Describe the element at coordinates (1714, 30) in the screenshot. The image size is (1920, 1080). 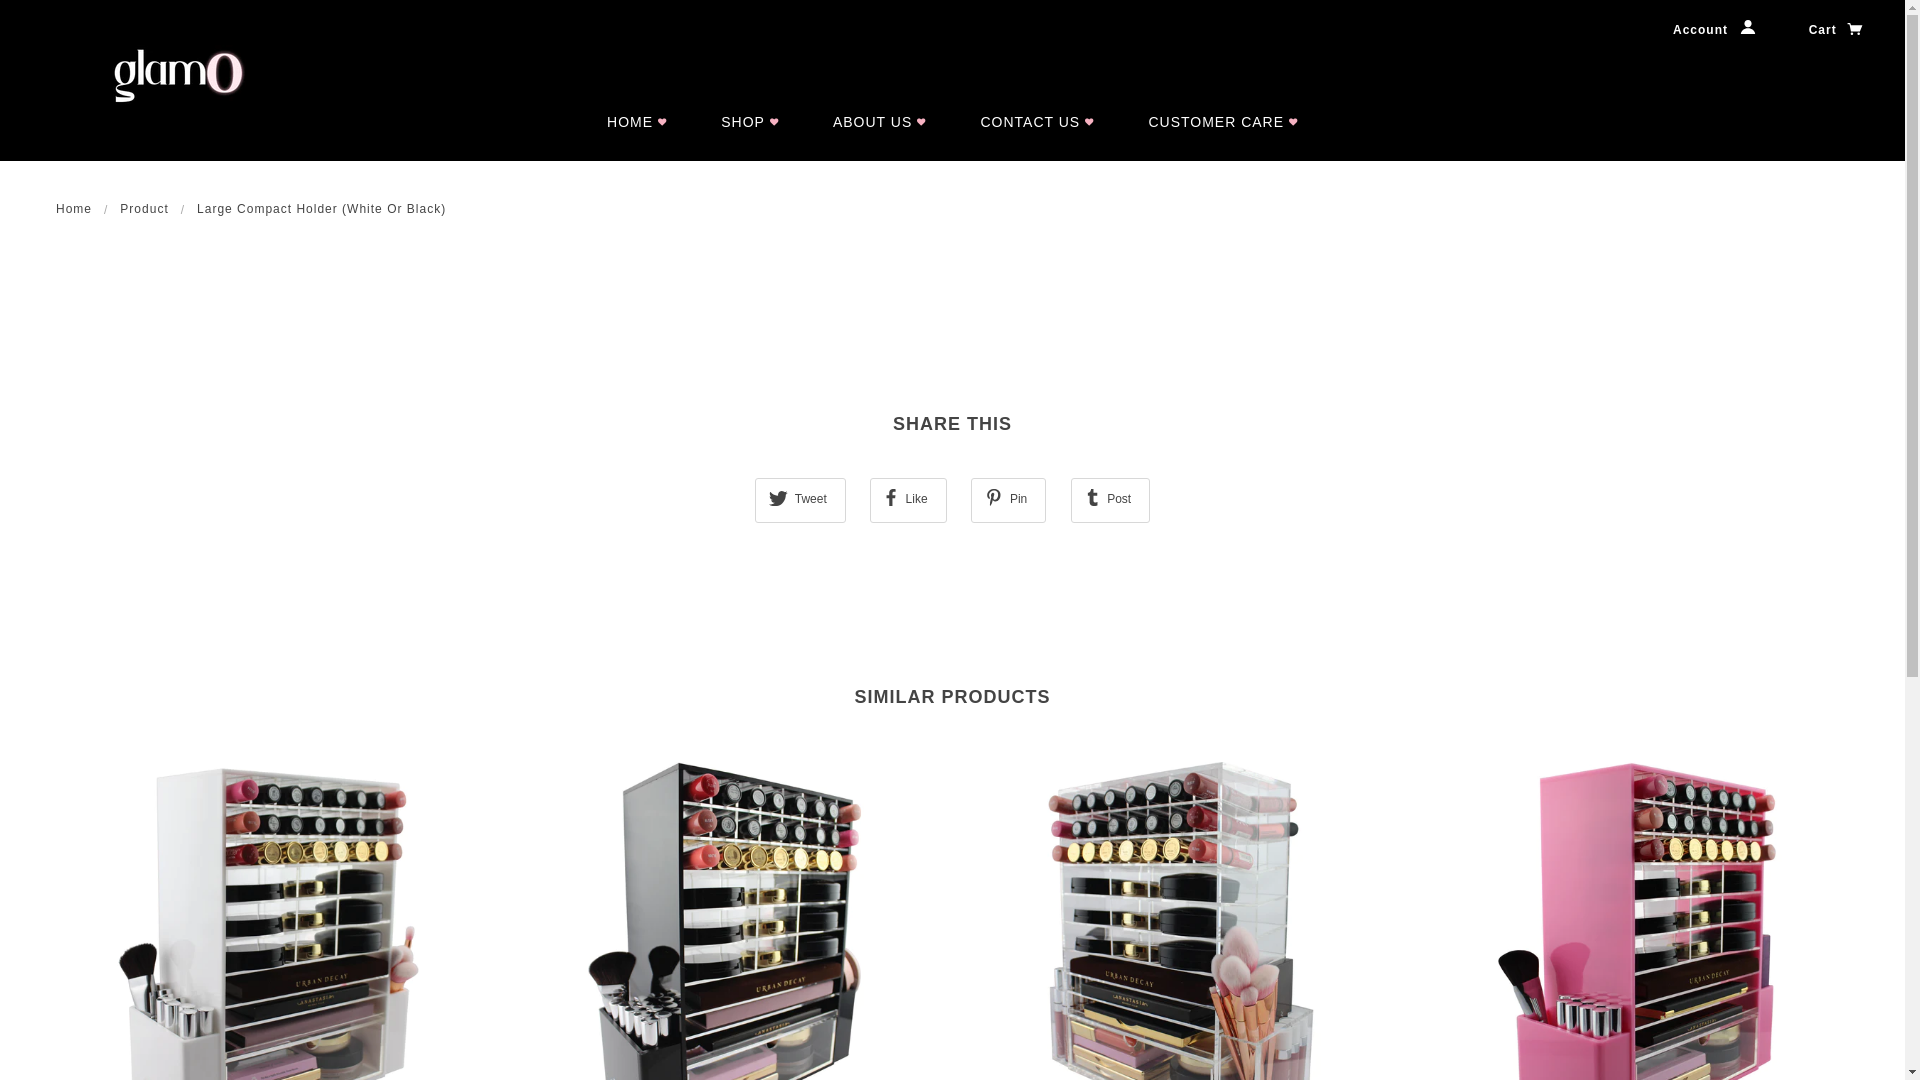
I see `Account` at that location.